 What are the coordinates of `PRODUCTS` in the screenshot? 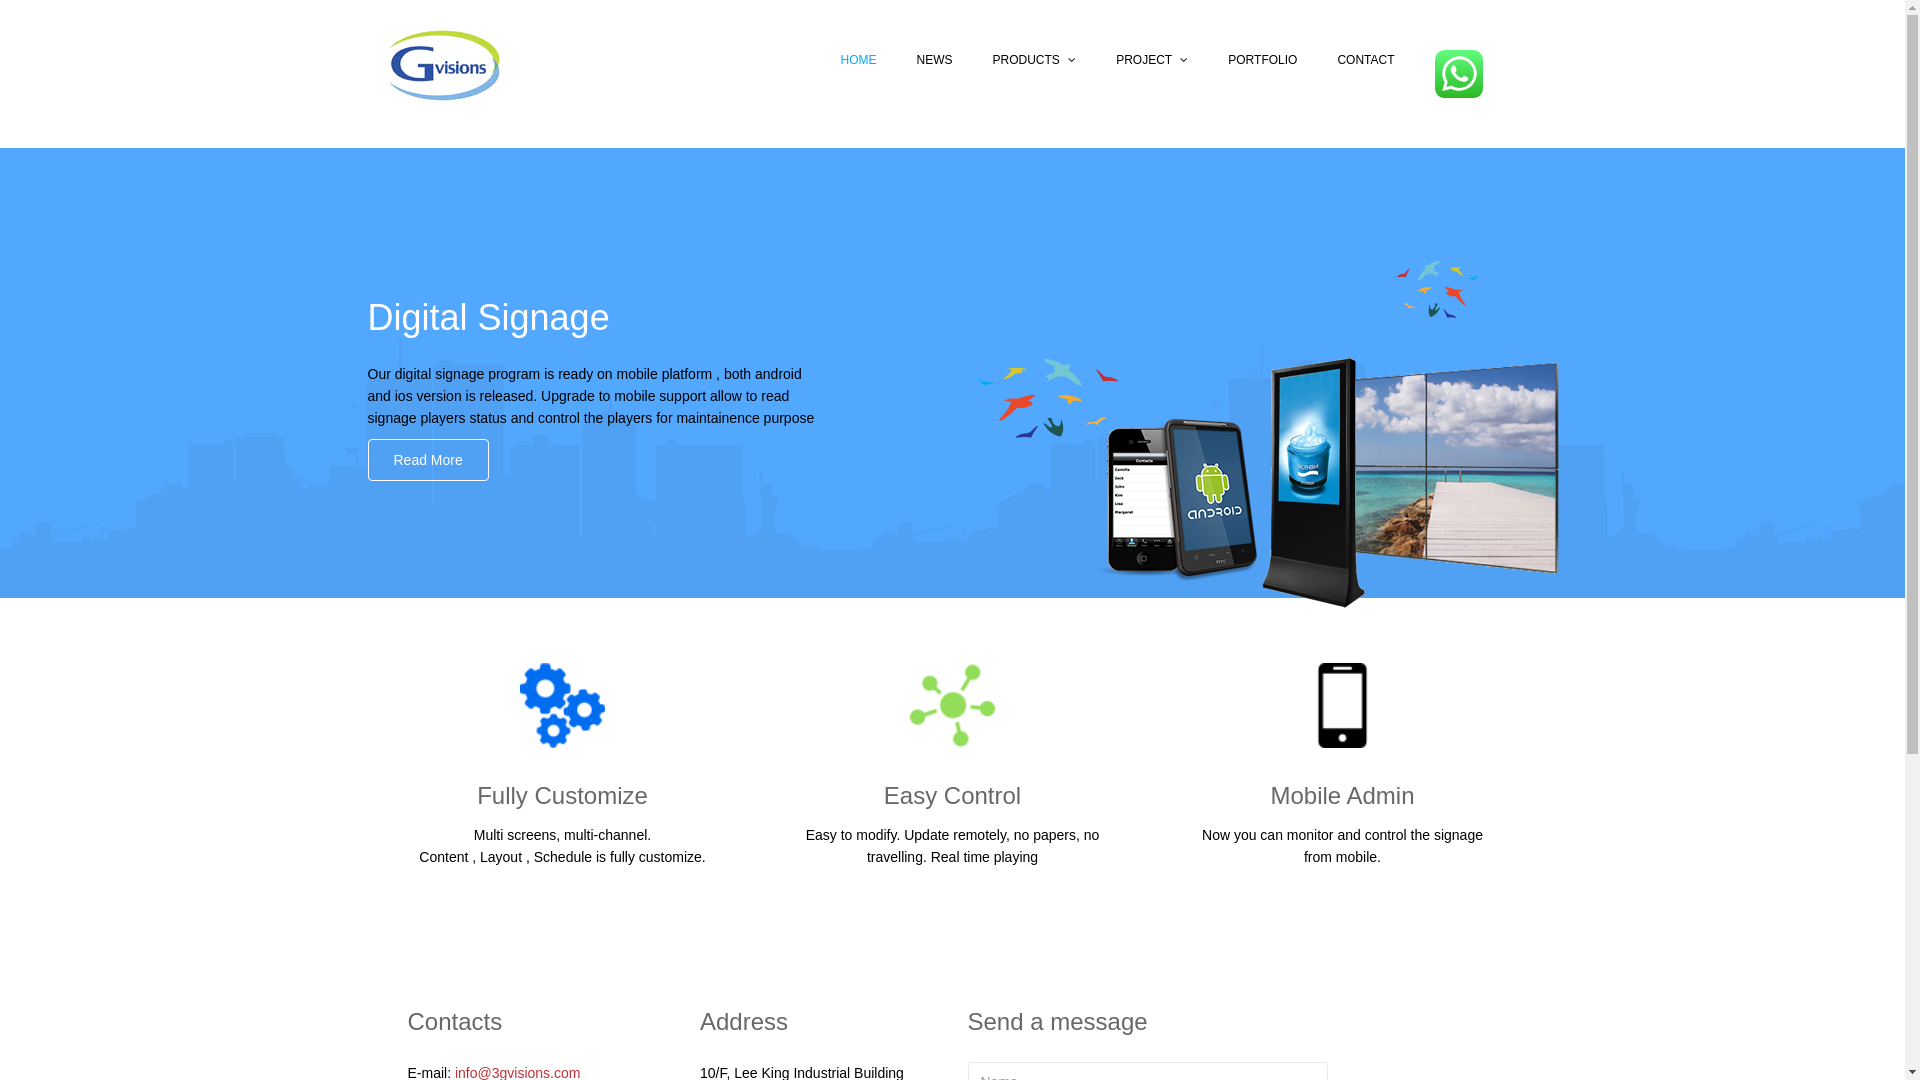 It's located at (1034, 60).